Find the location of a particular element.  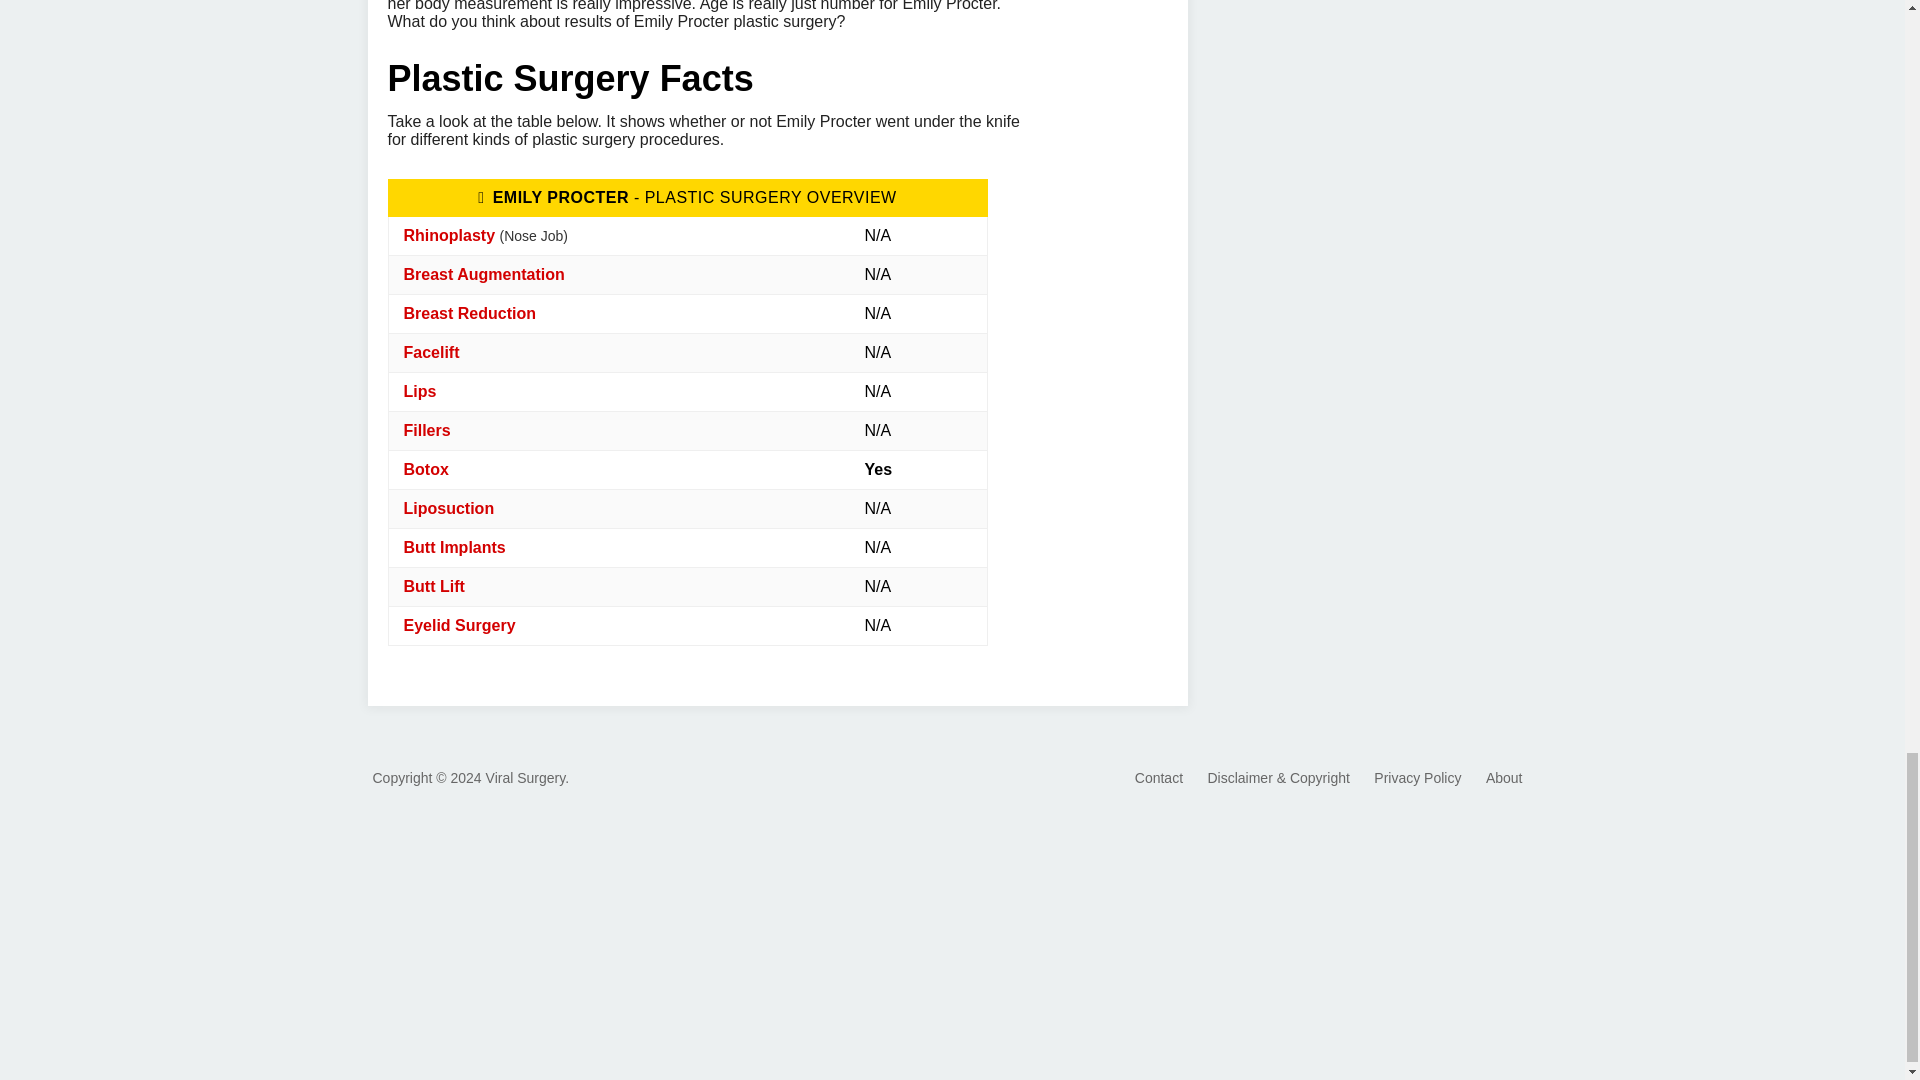

Eyelid Surgery is located at coordinates (460, 624).